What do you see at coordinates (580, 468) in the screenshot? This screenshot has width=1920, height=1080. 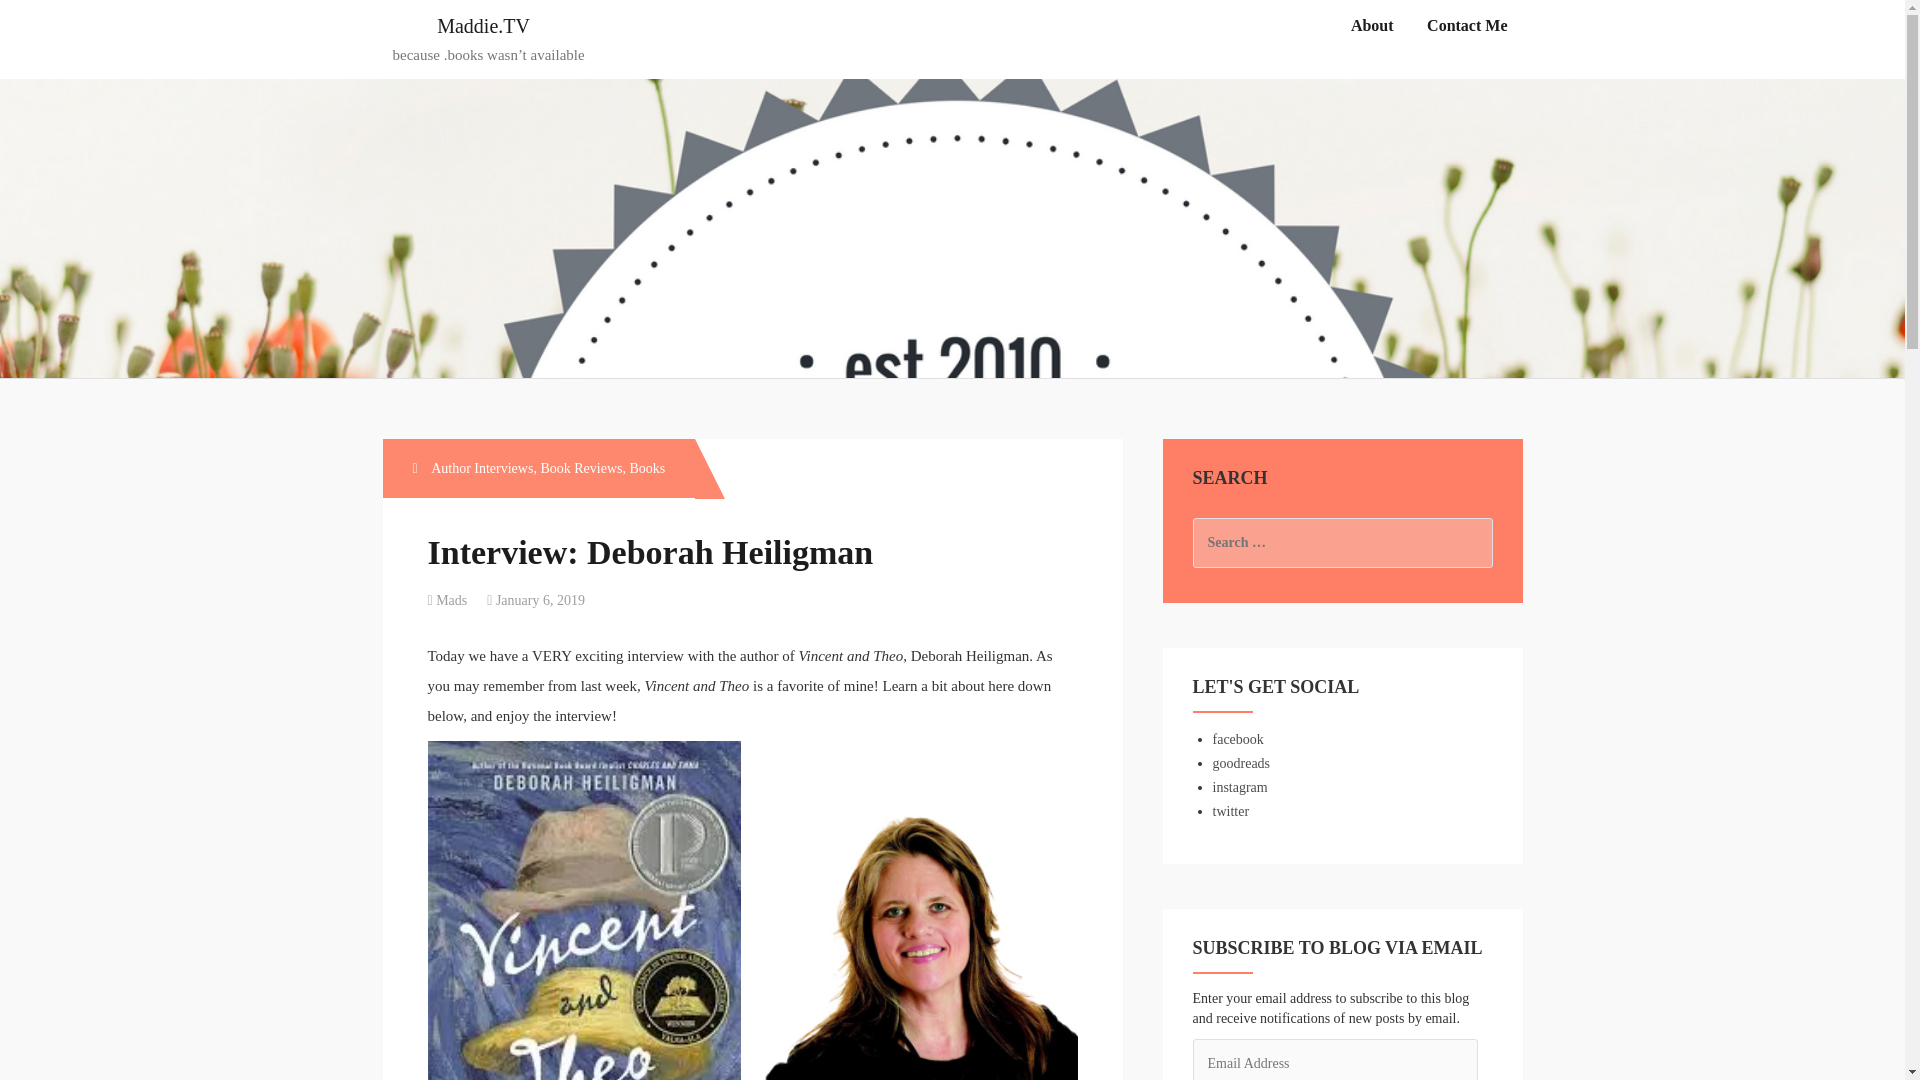 I see `Book Reviews` at bounding box center [580, 468].